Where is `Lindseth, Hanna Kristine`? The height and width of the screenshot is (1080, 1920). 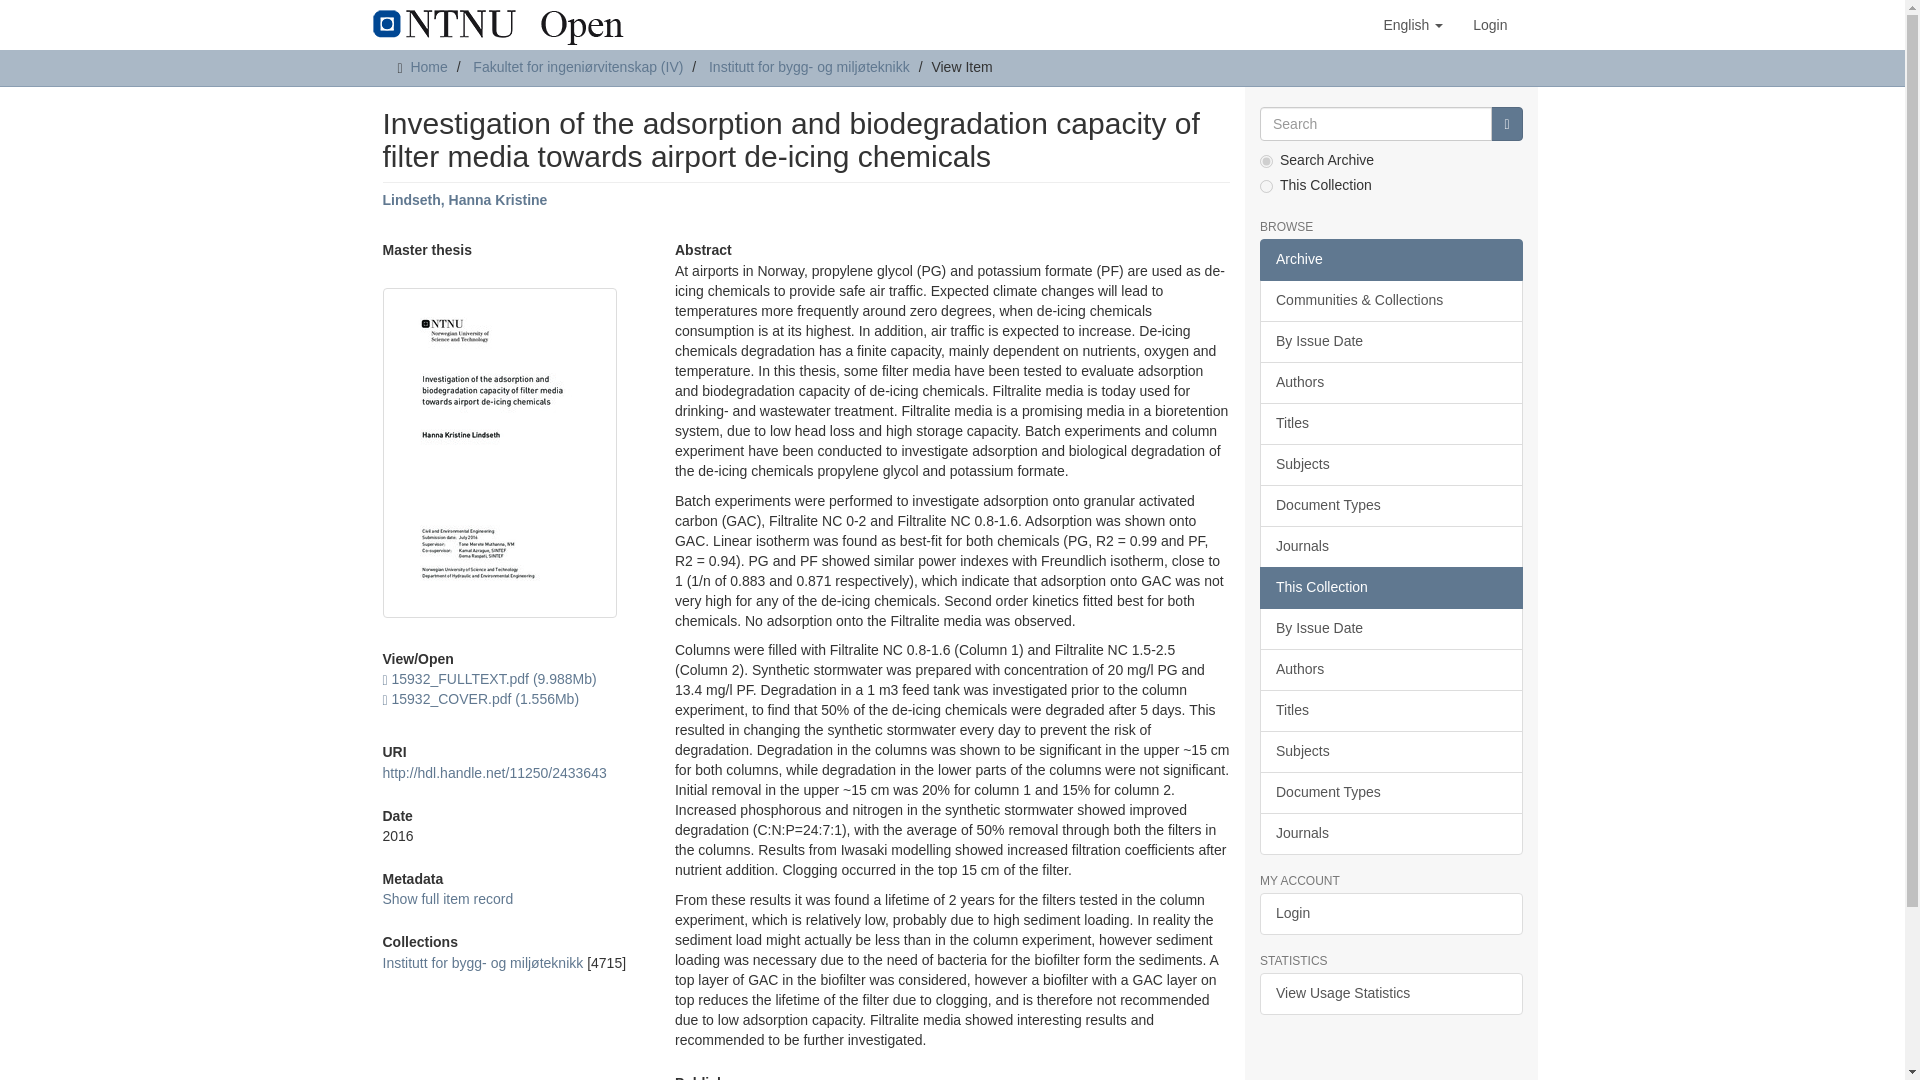 Lindseth, Hanna Kristine is located at coordinates (464, 200).